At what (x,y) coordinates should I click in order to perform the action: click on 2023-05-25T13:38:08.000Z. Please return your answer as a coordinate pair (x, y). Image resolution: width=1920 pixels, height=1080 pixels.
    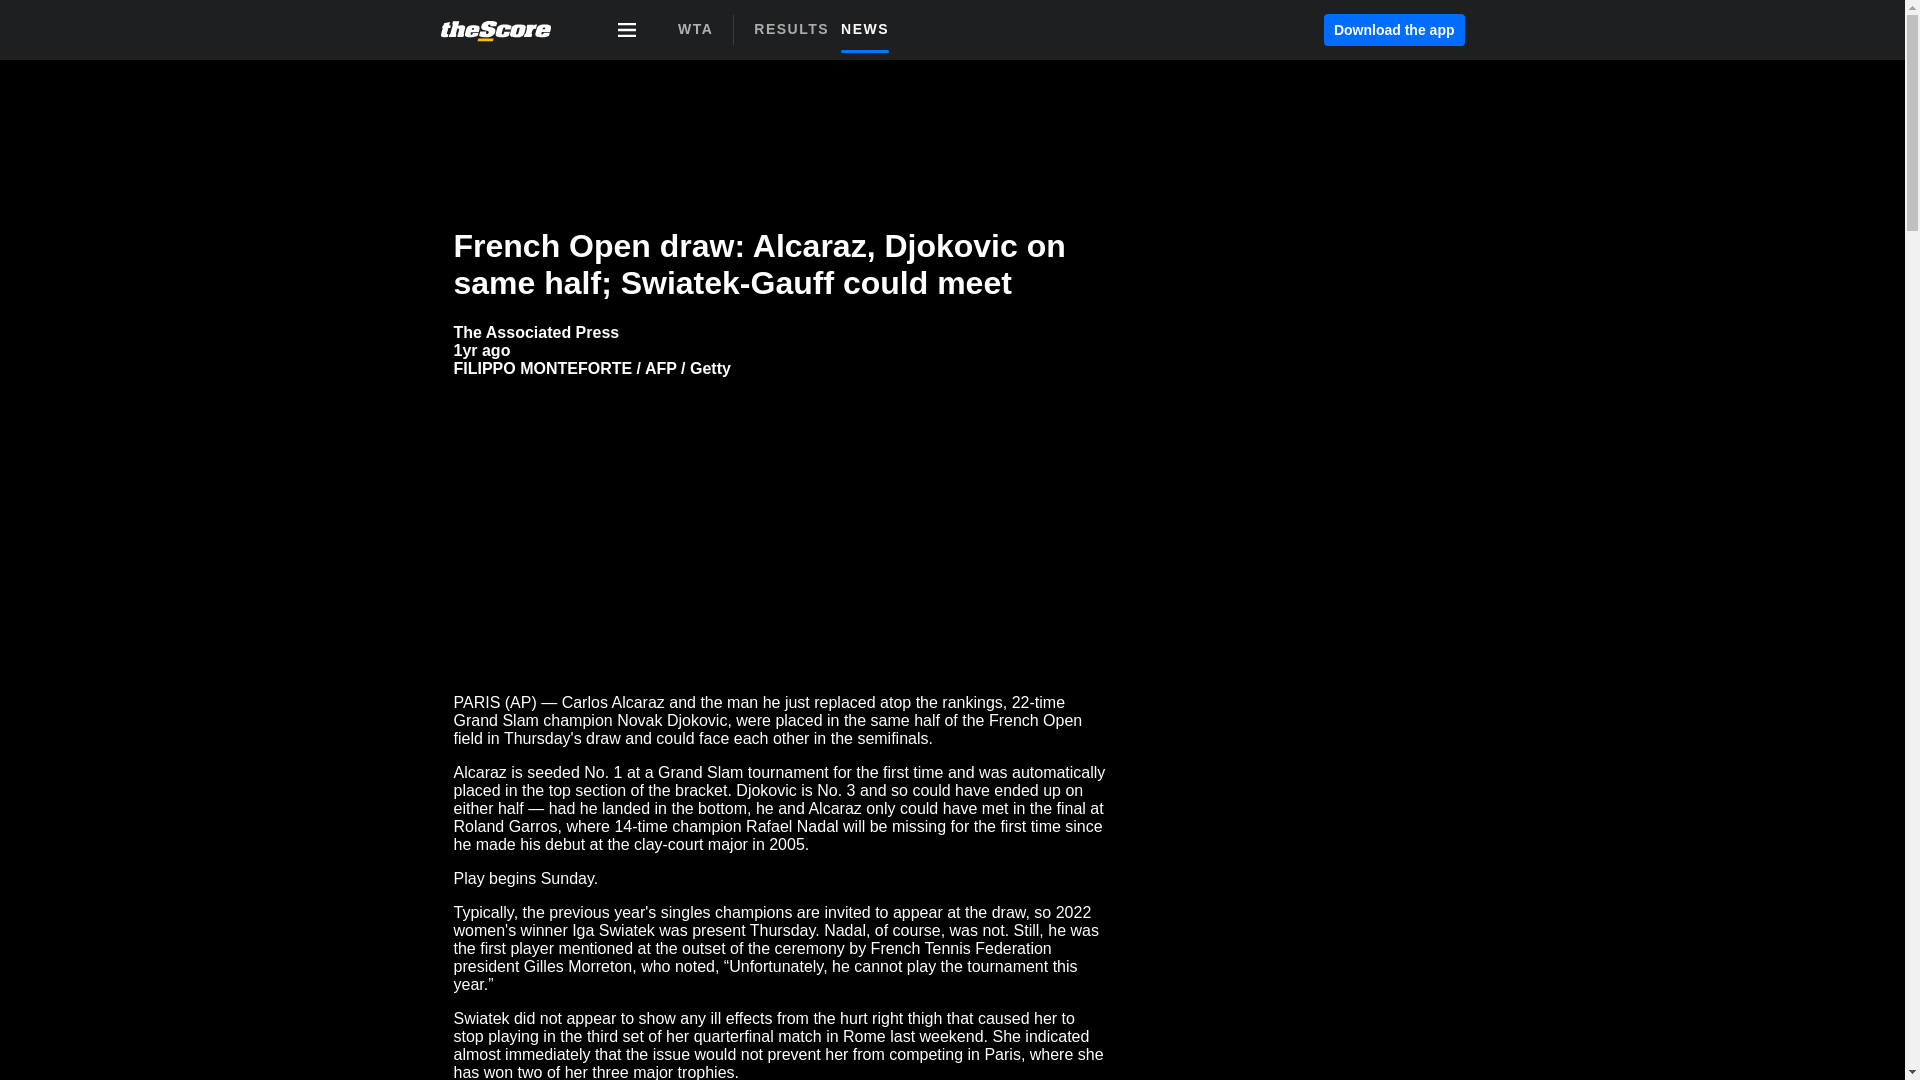
    Looking at the image, I should click on (482, 350).